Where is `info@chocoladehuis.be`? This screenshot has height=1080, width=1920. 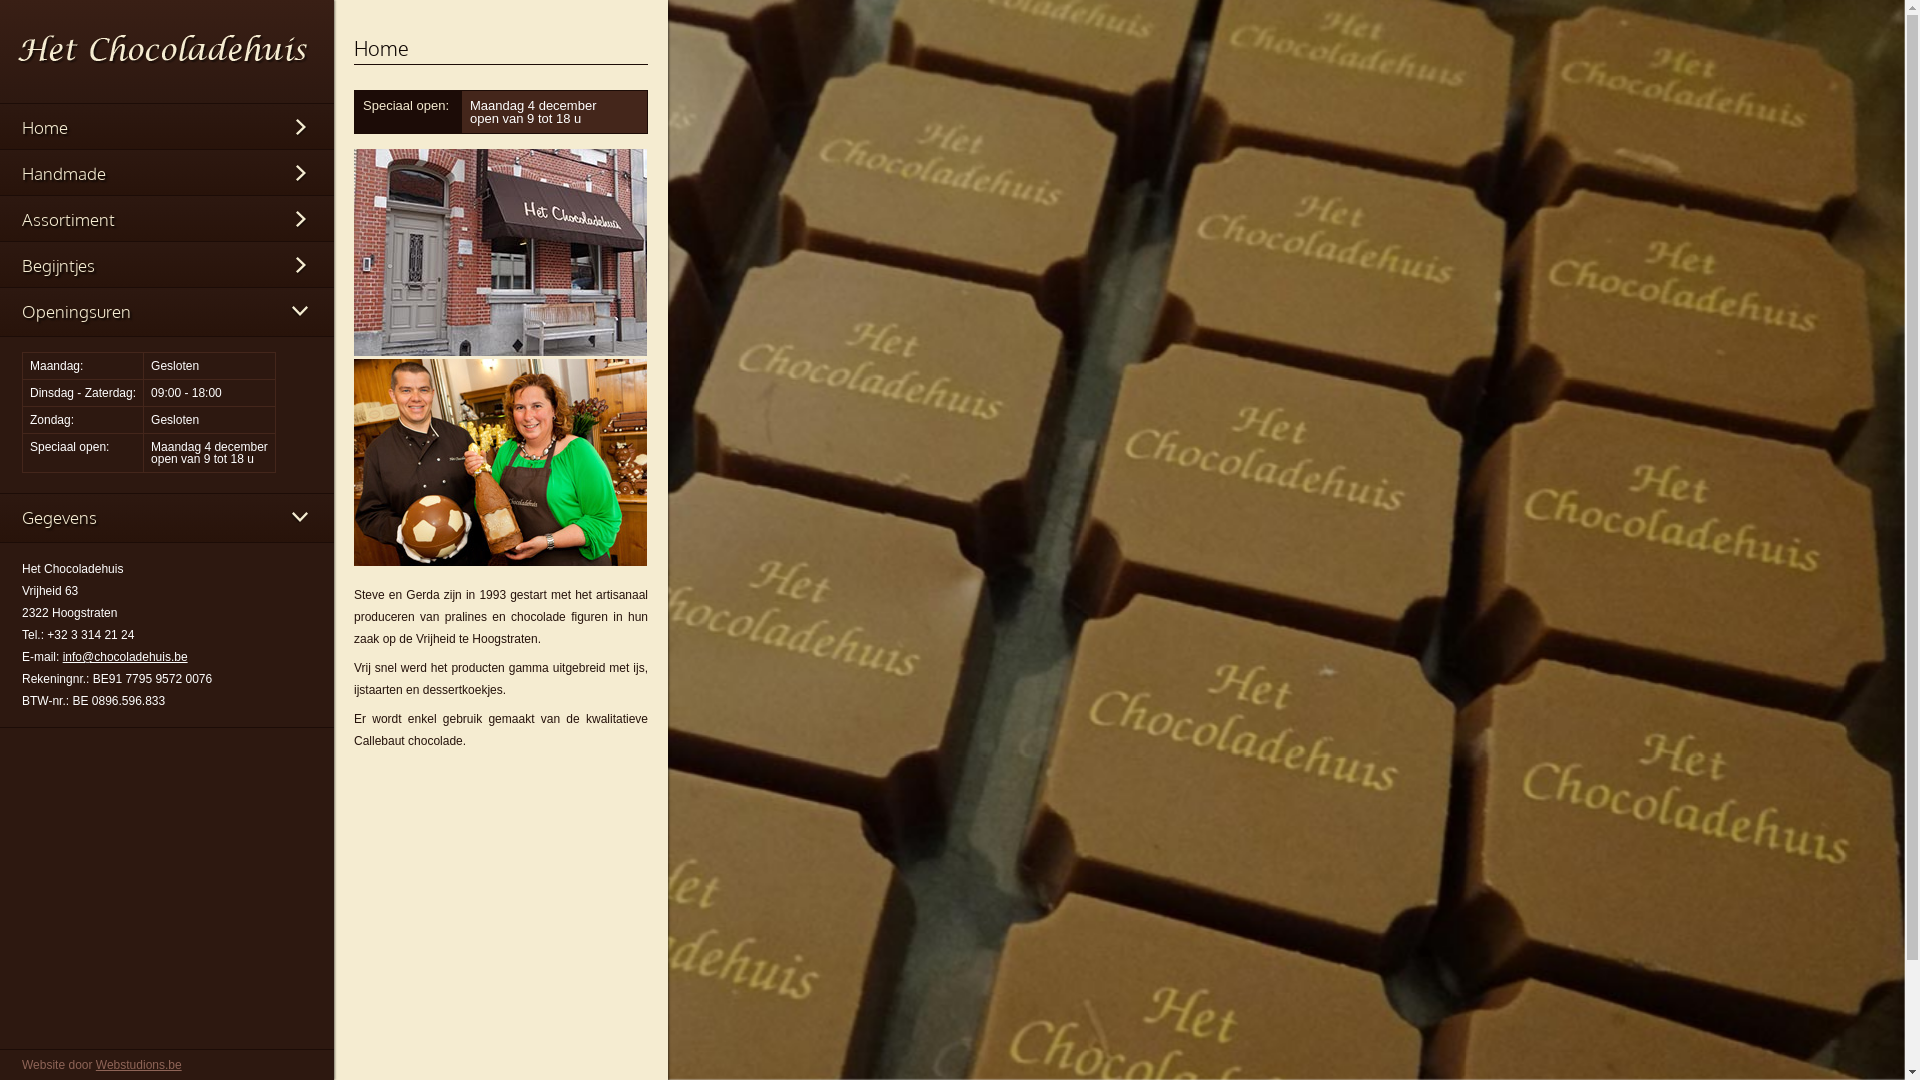 info@chocoladehuis.be is located at coordinates (118, 189).